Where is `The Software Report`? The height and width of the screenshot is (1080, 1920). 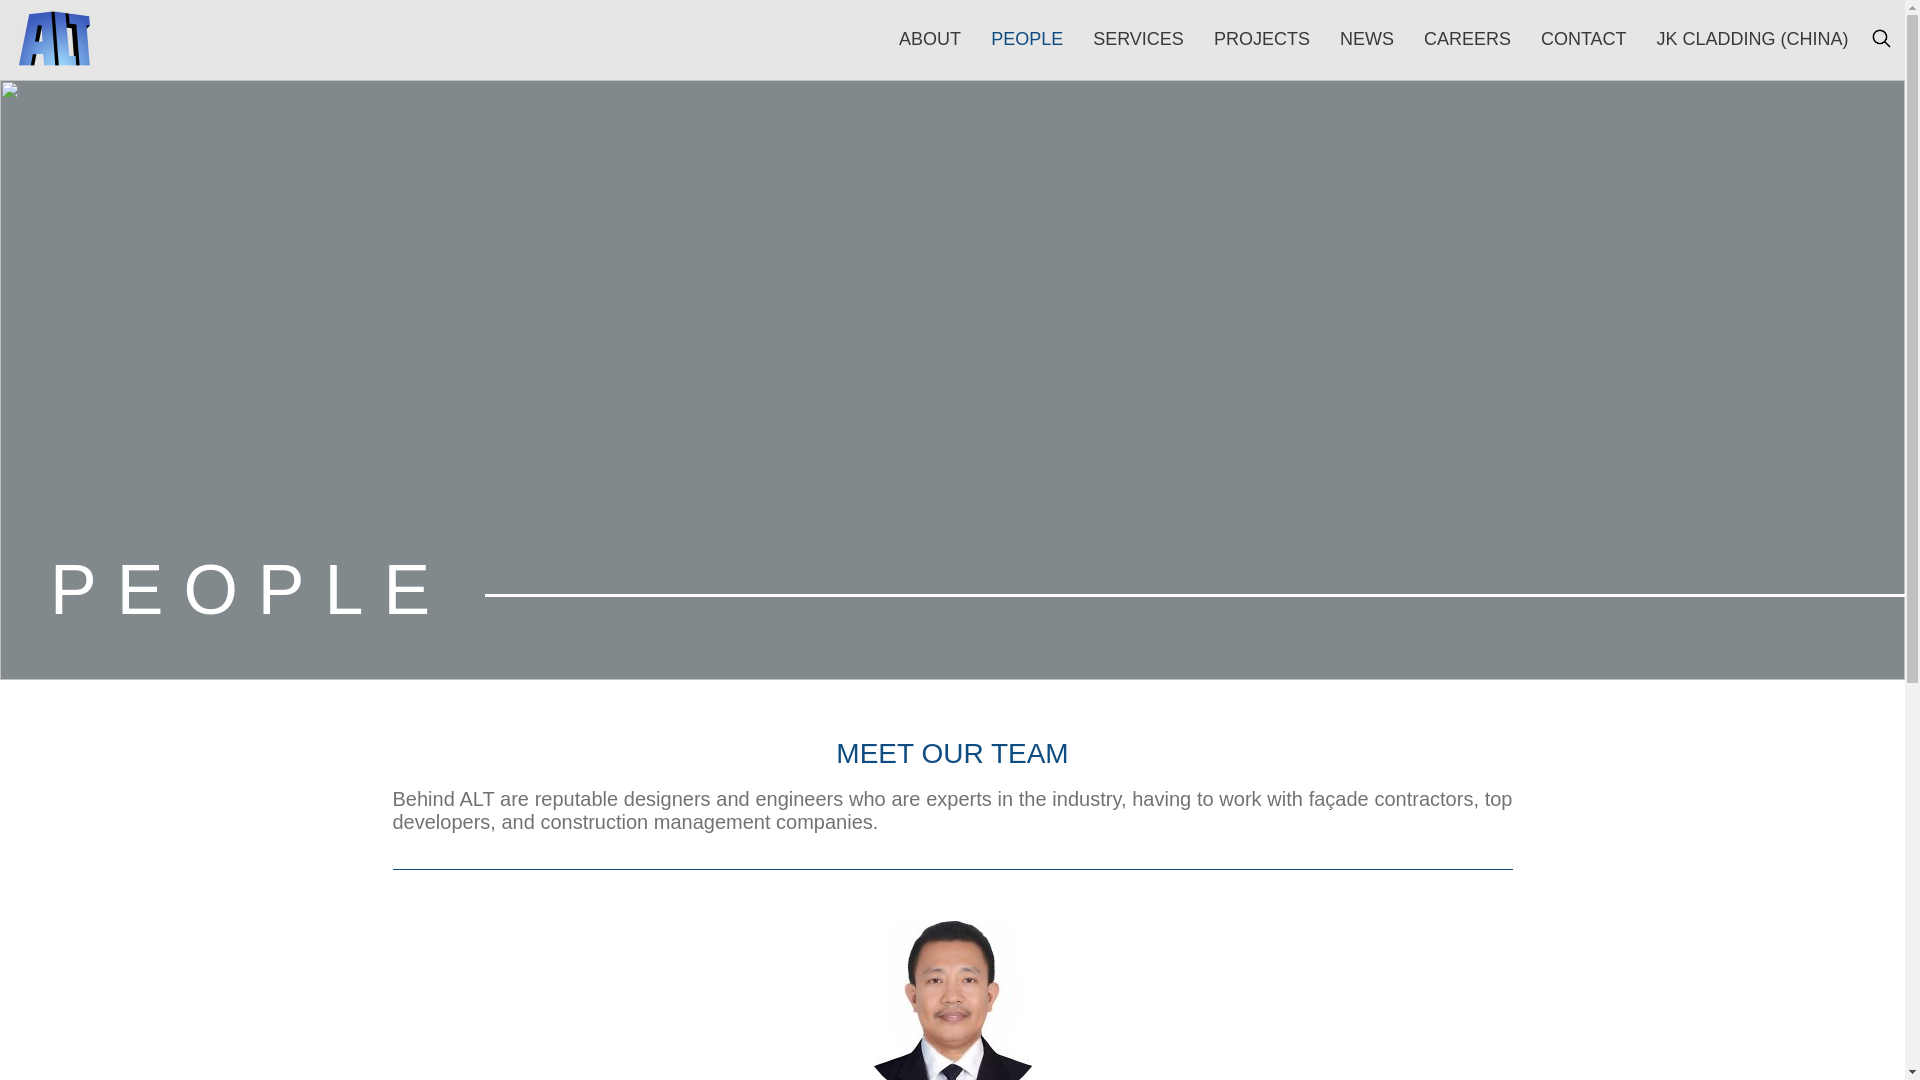 The Software Report is located at coordinates (536, 147).